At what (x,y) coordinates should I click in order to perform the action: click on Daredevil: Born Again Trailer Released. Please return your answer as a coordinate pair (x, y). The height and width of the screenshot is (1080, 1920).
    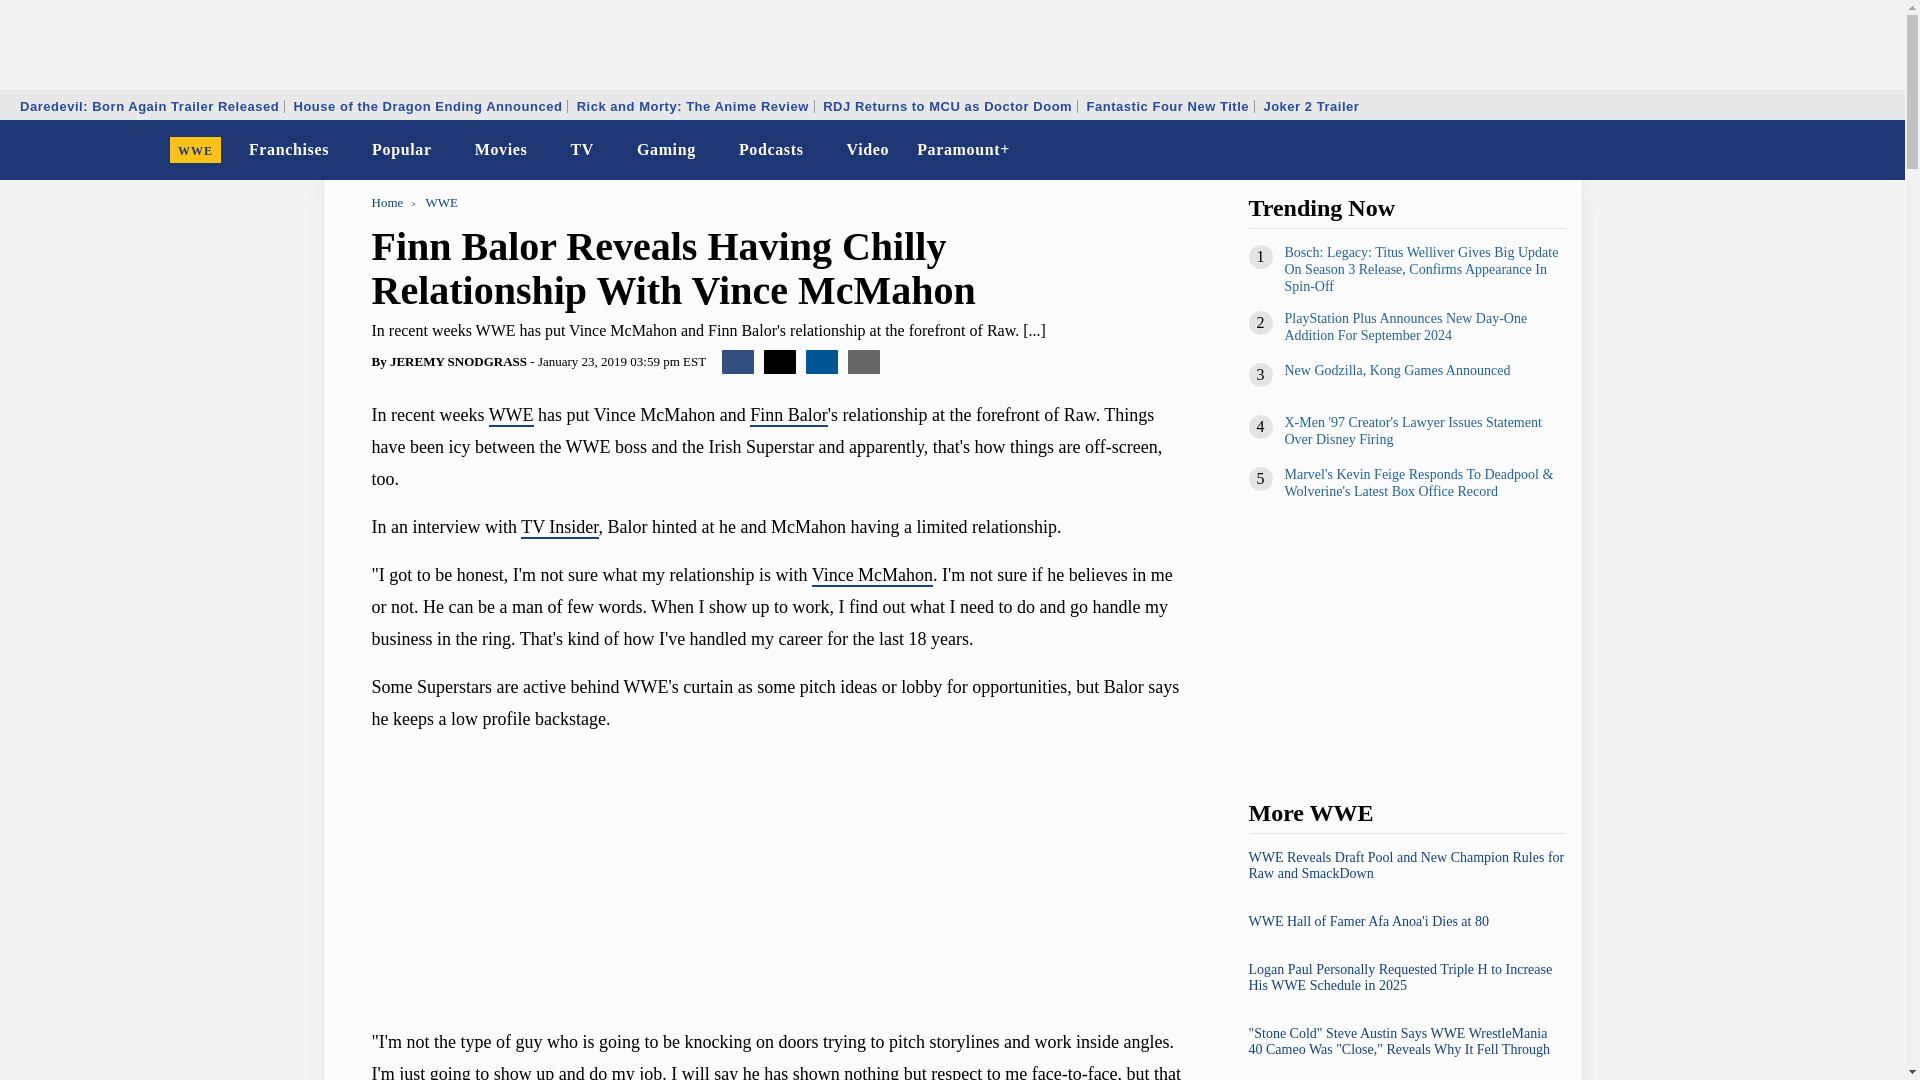
    Looking at the image, I should click on (150, 106).